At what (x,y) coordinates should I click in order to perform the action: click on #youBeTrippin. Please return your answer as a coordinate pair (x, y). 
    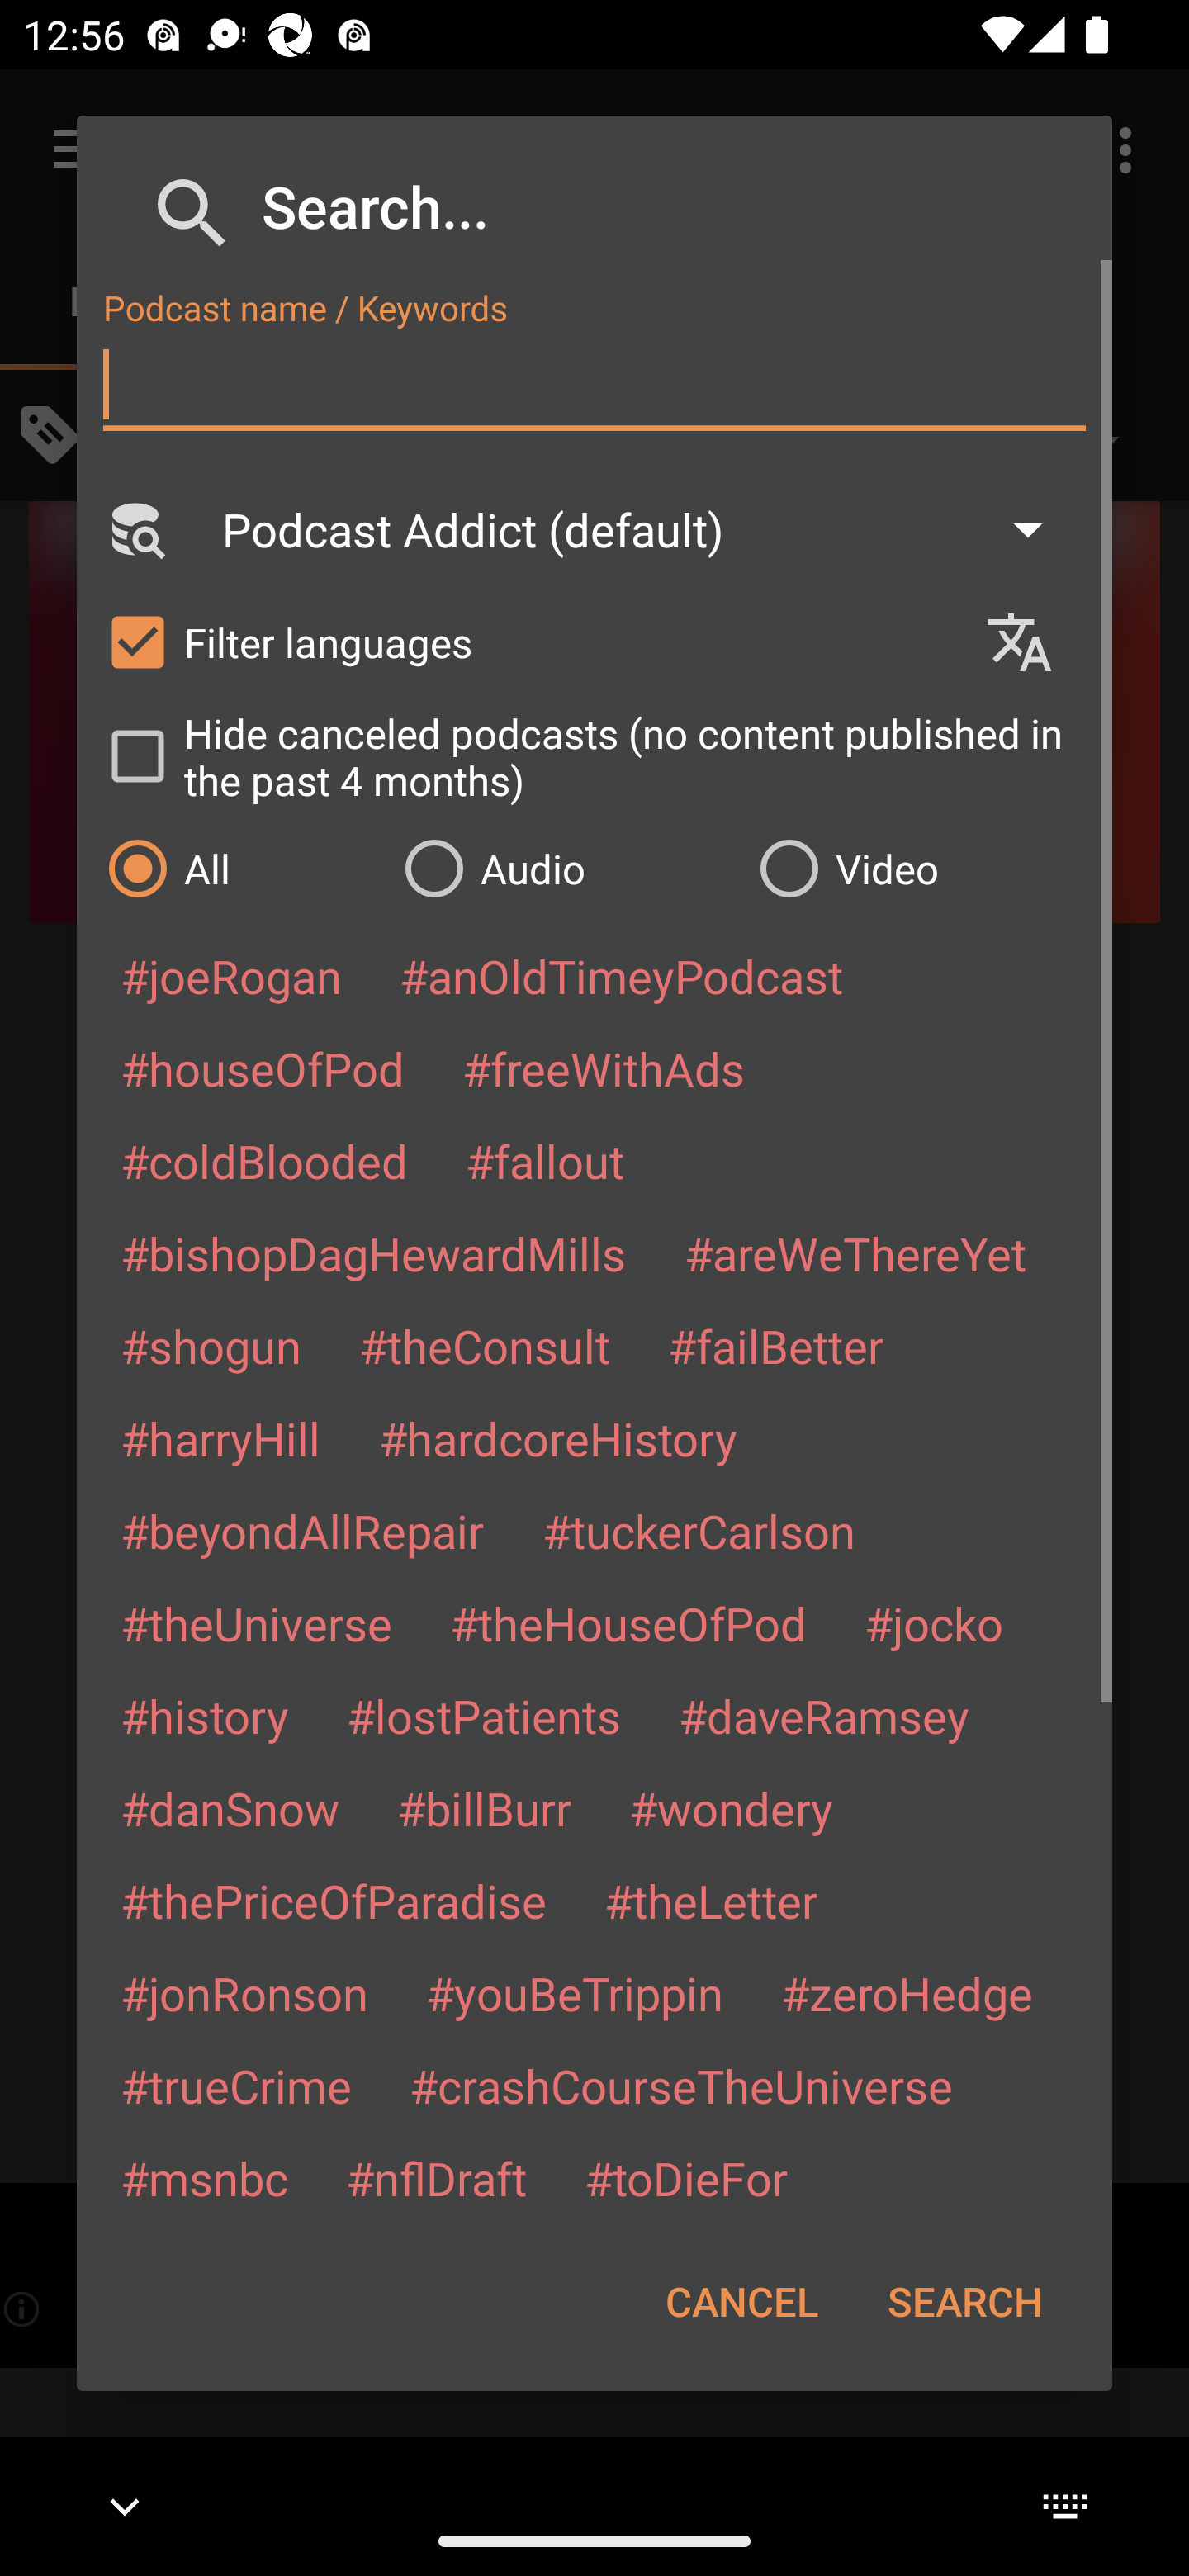
    Looking at the image, I should click on (574, 1993).